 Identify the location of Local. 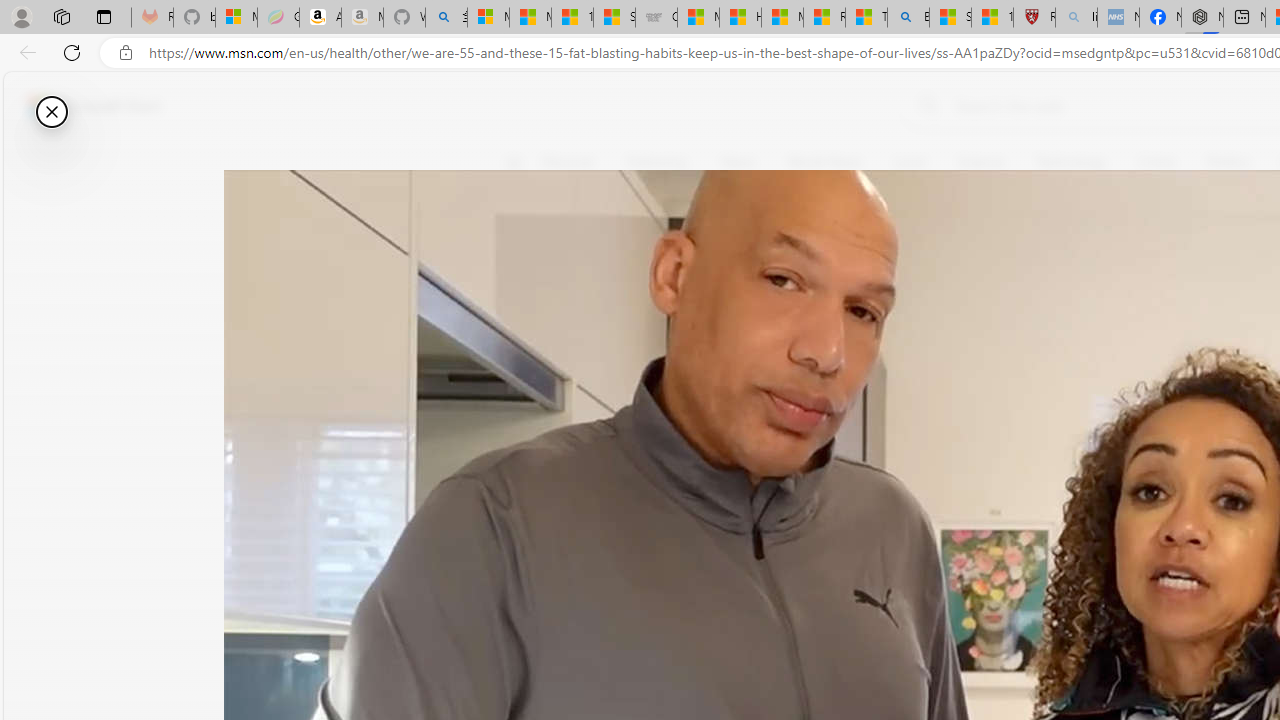
(910, 162).